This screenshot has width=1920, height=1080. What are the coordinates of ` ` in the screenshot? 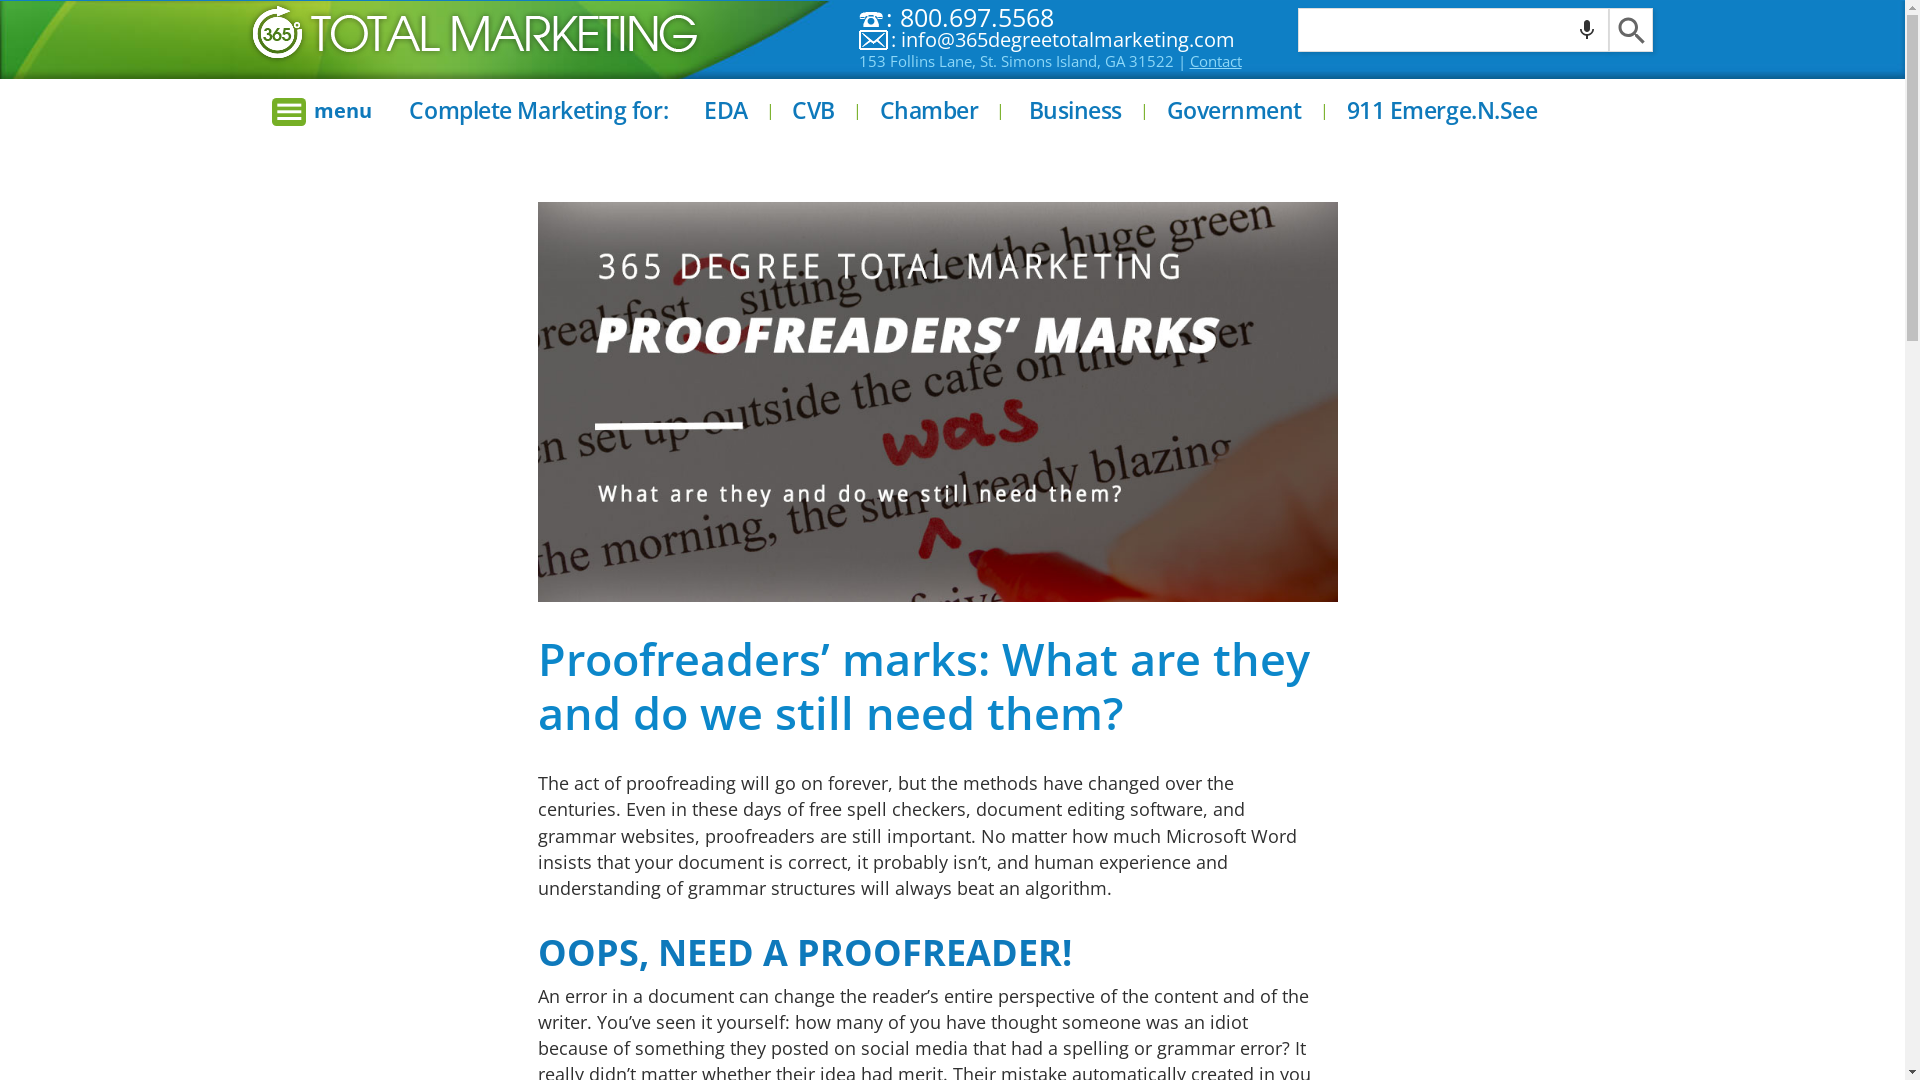 It's located at (1630, 30).